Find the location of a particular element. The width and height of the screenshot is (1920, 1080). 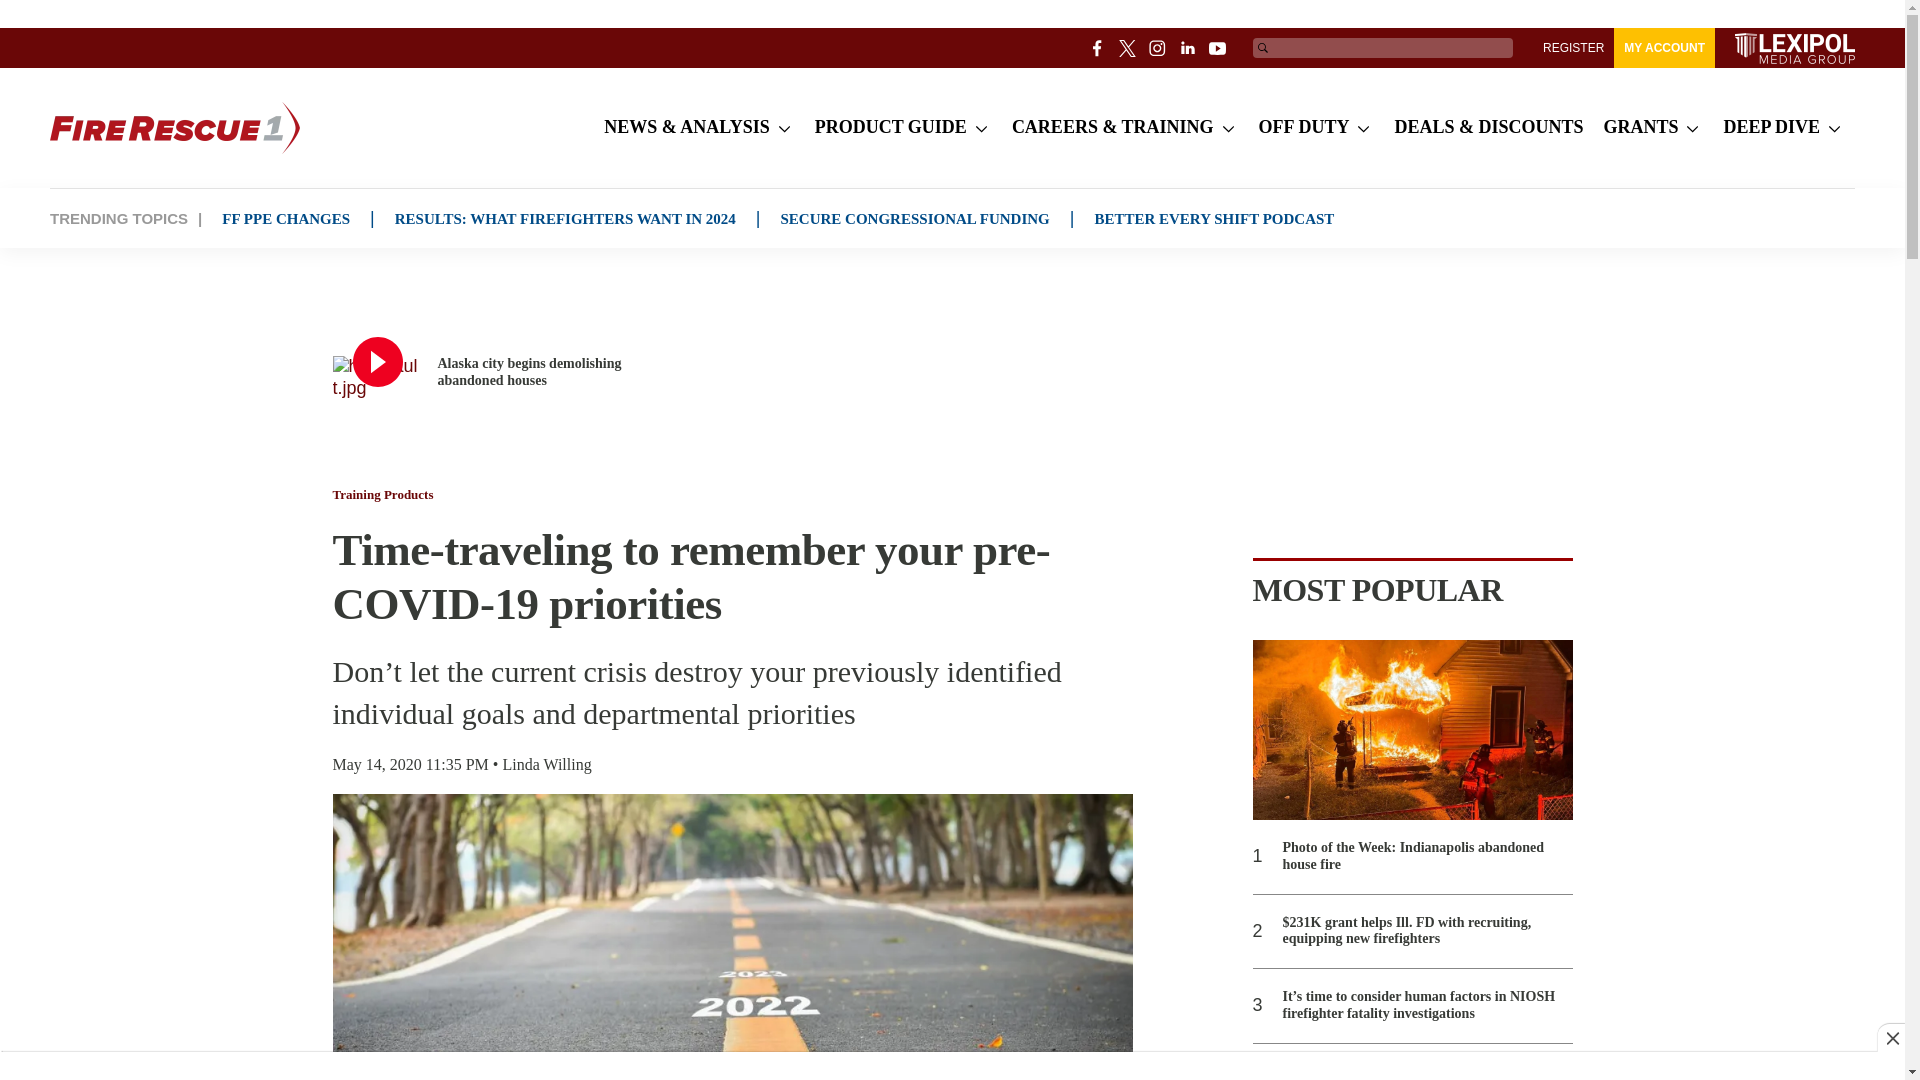

linkedin is located at coordinates (1188, 48).